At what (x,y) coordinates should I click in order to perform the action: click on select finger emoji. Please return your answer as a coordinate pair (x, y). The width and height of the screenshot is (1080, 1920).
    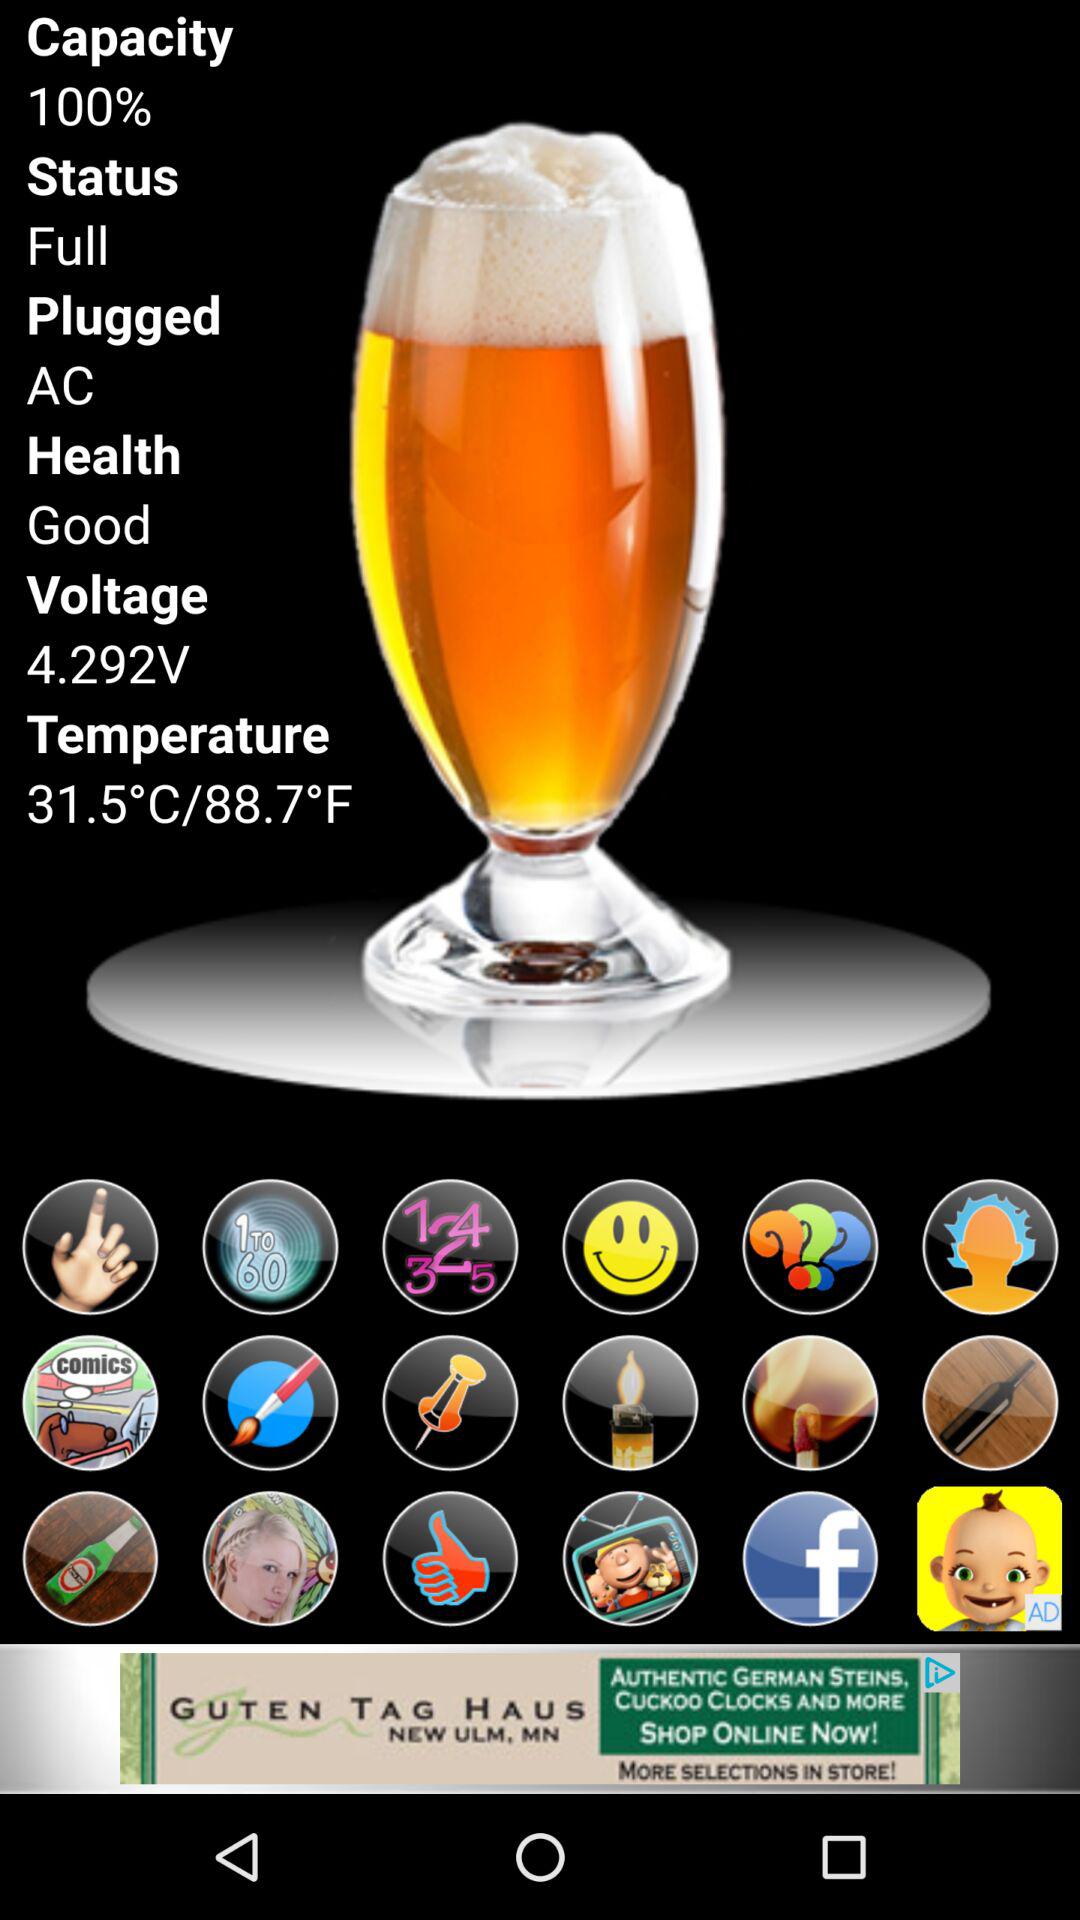
    Looking at the image, I should click on (90, 1247).